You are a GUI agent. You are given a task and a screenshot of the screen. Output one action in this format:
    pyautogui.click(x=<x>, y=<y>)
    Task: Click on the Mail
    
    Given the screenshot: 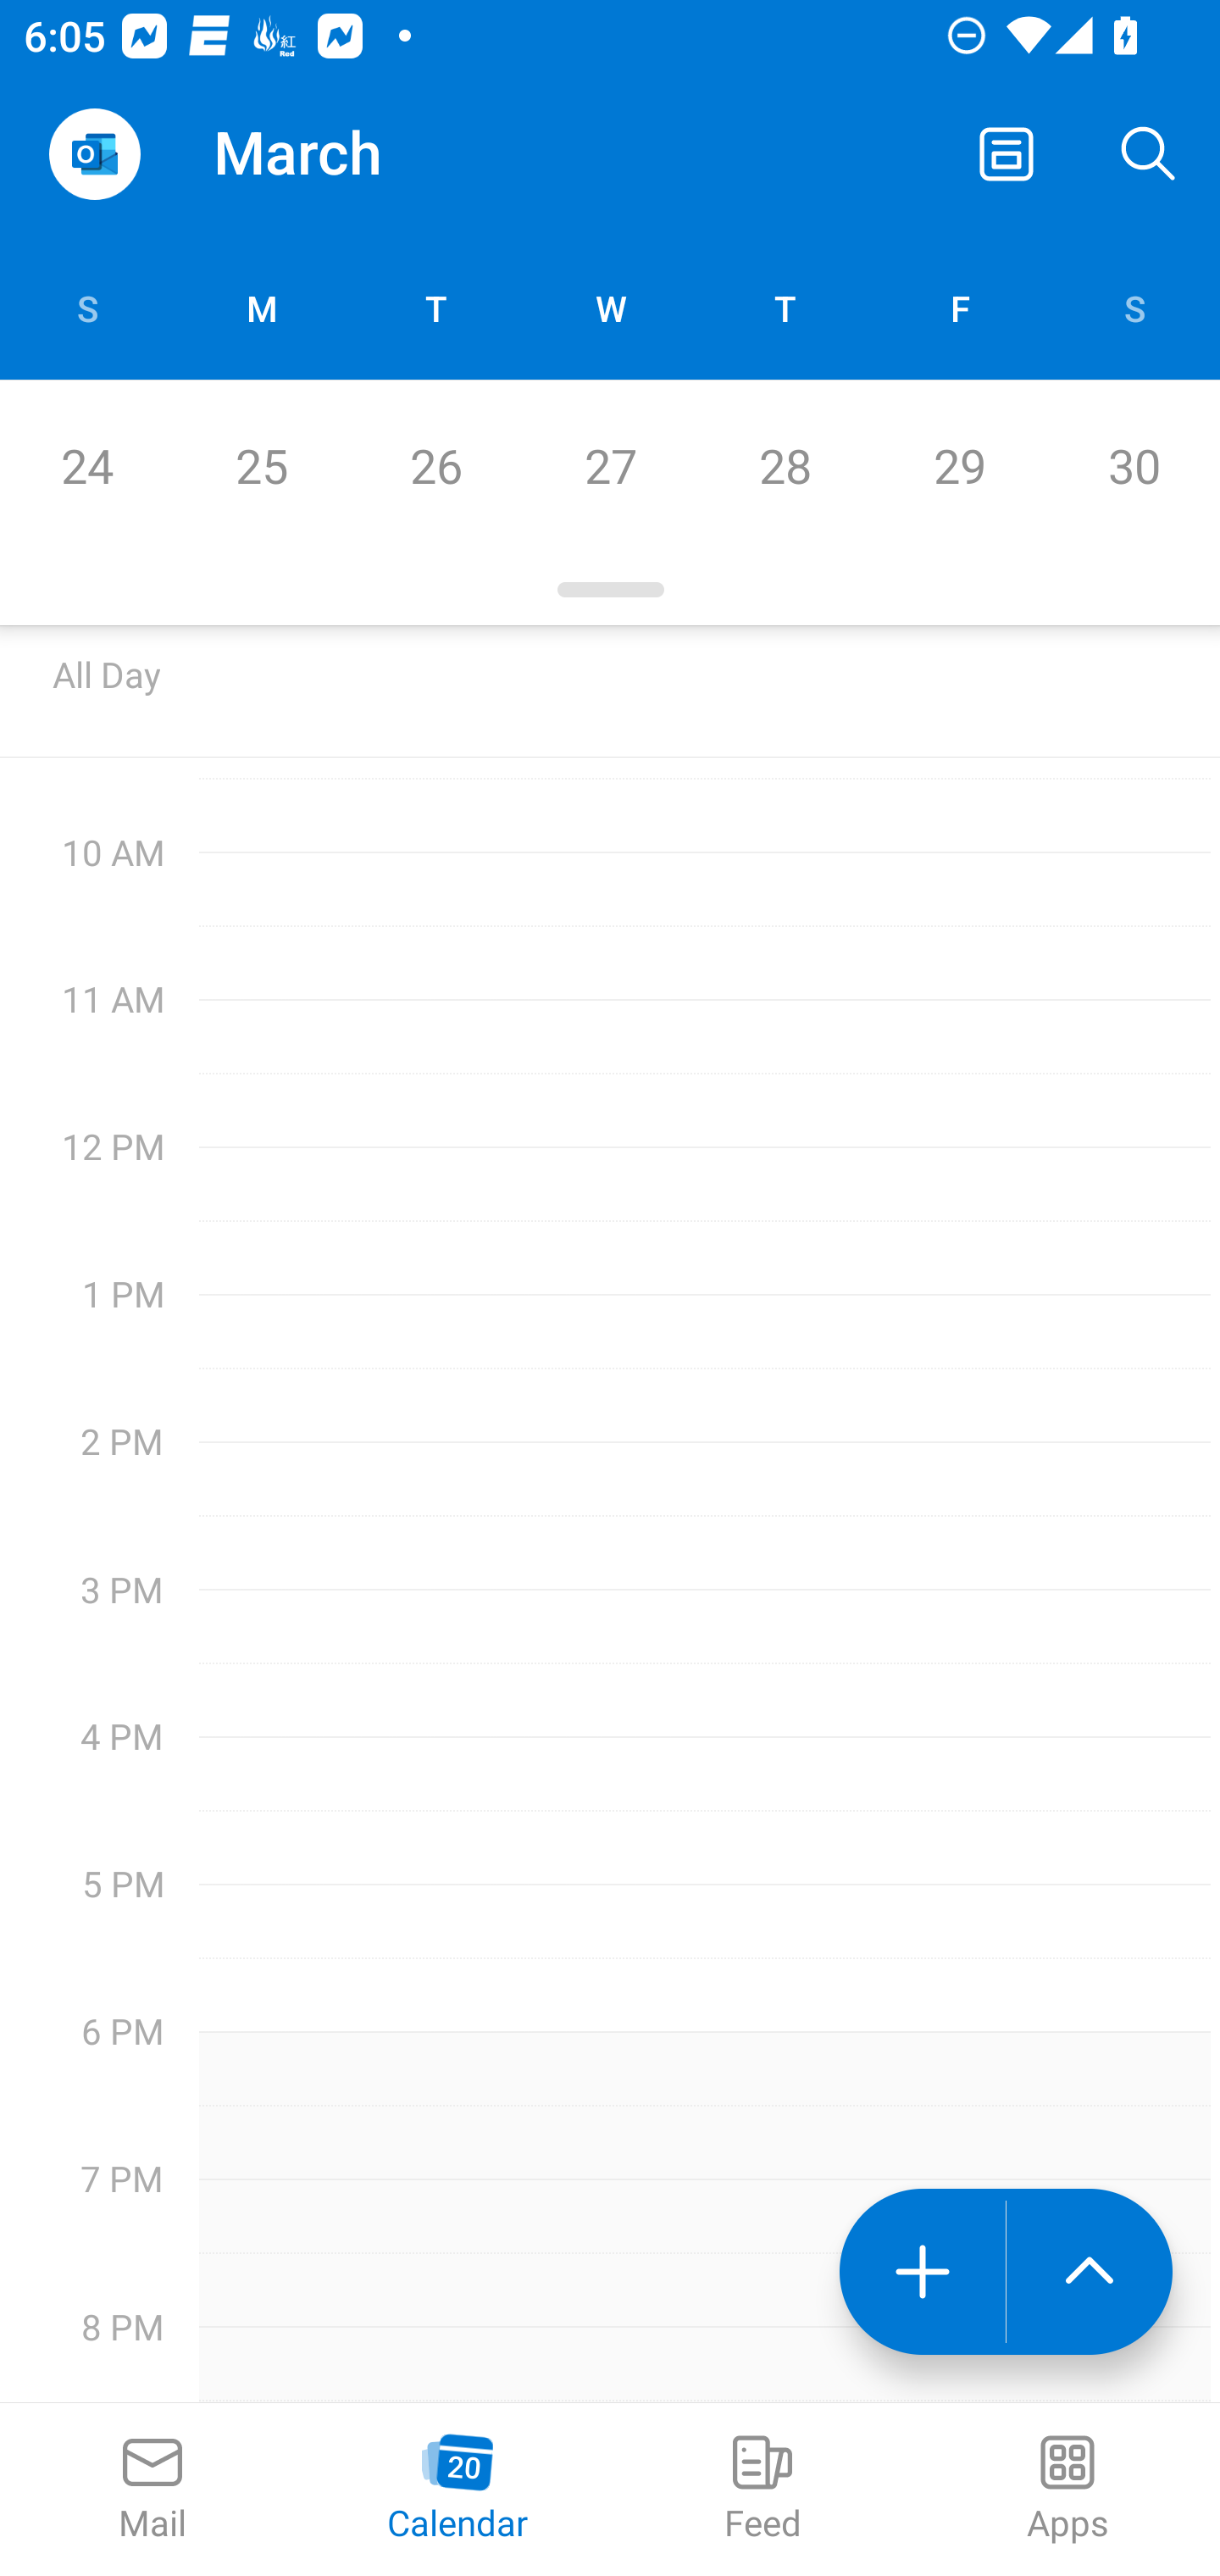 What is the action you would take?
    pyautogui.click(x=152, y=2490)
    